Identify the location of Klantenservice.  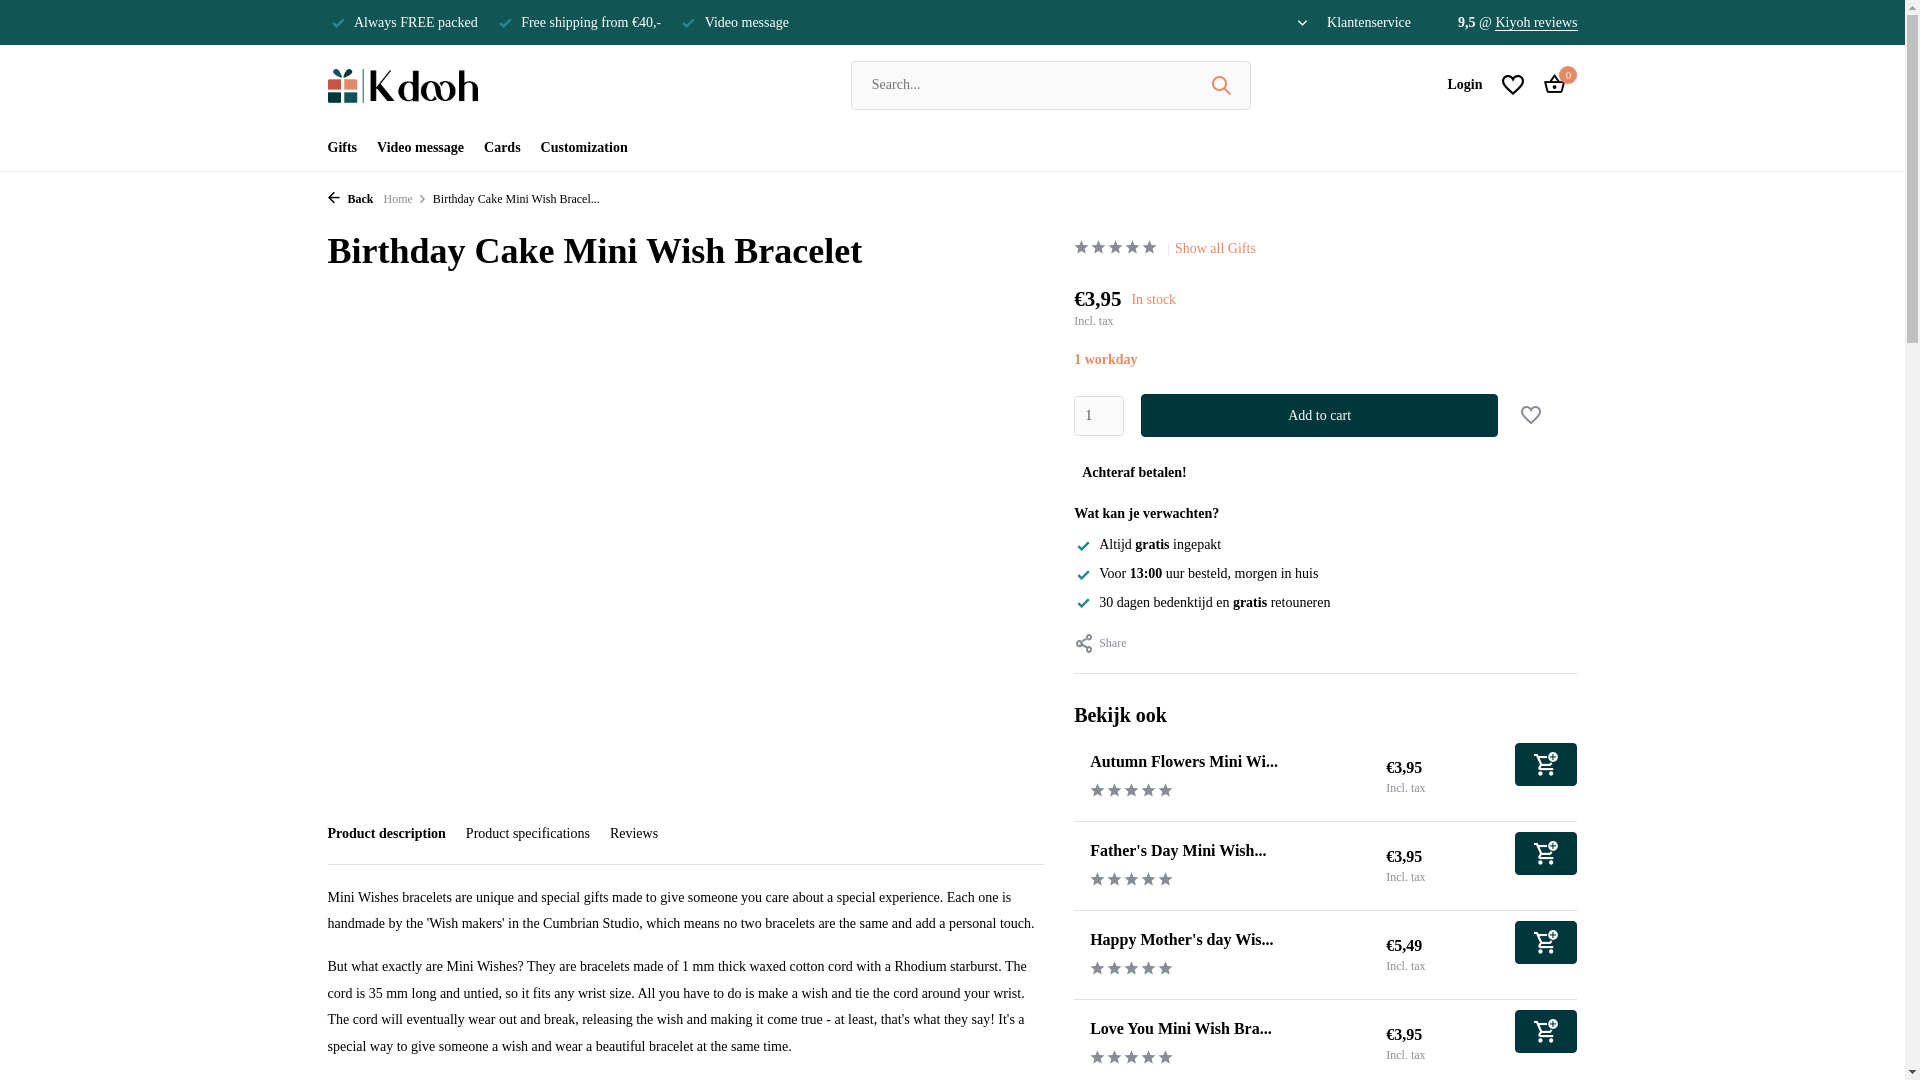
(1368, 22).